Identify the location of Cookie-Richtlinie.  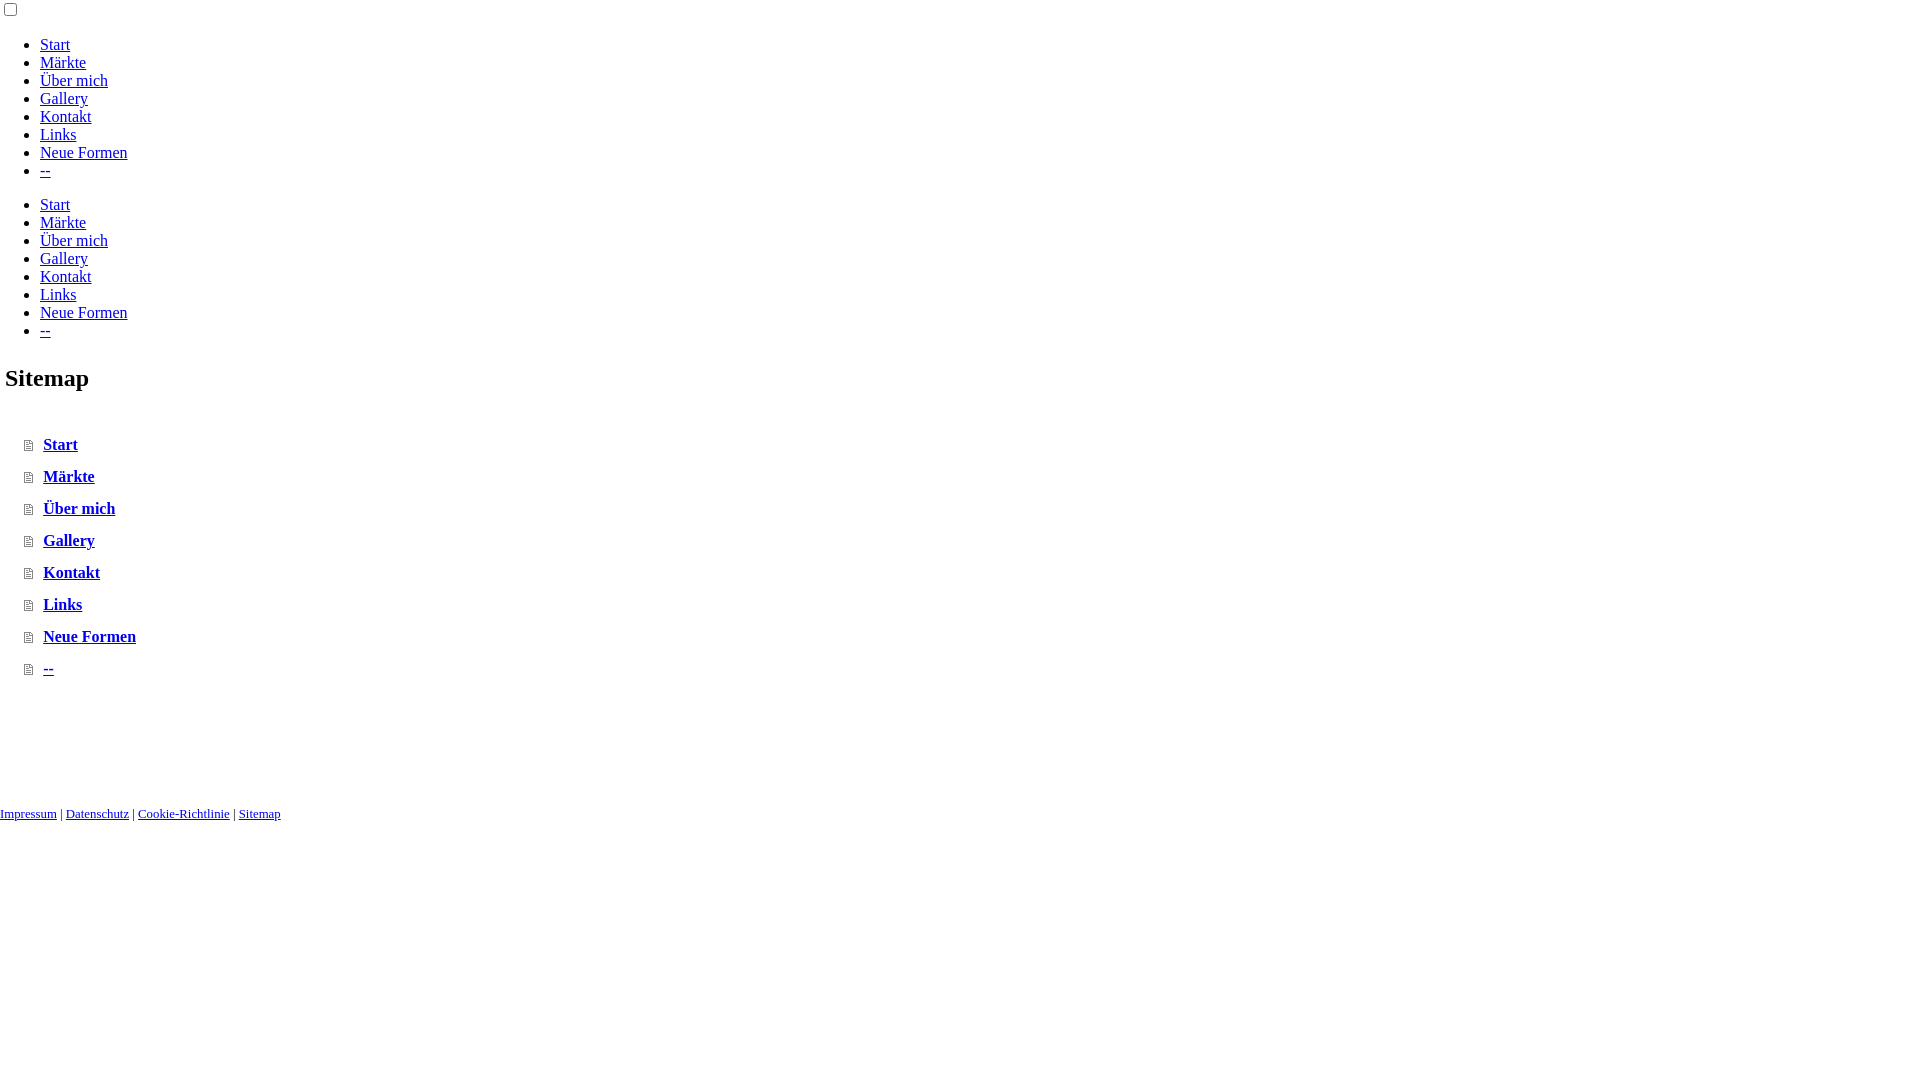
(184, 814).